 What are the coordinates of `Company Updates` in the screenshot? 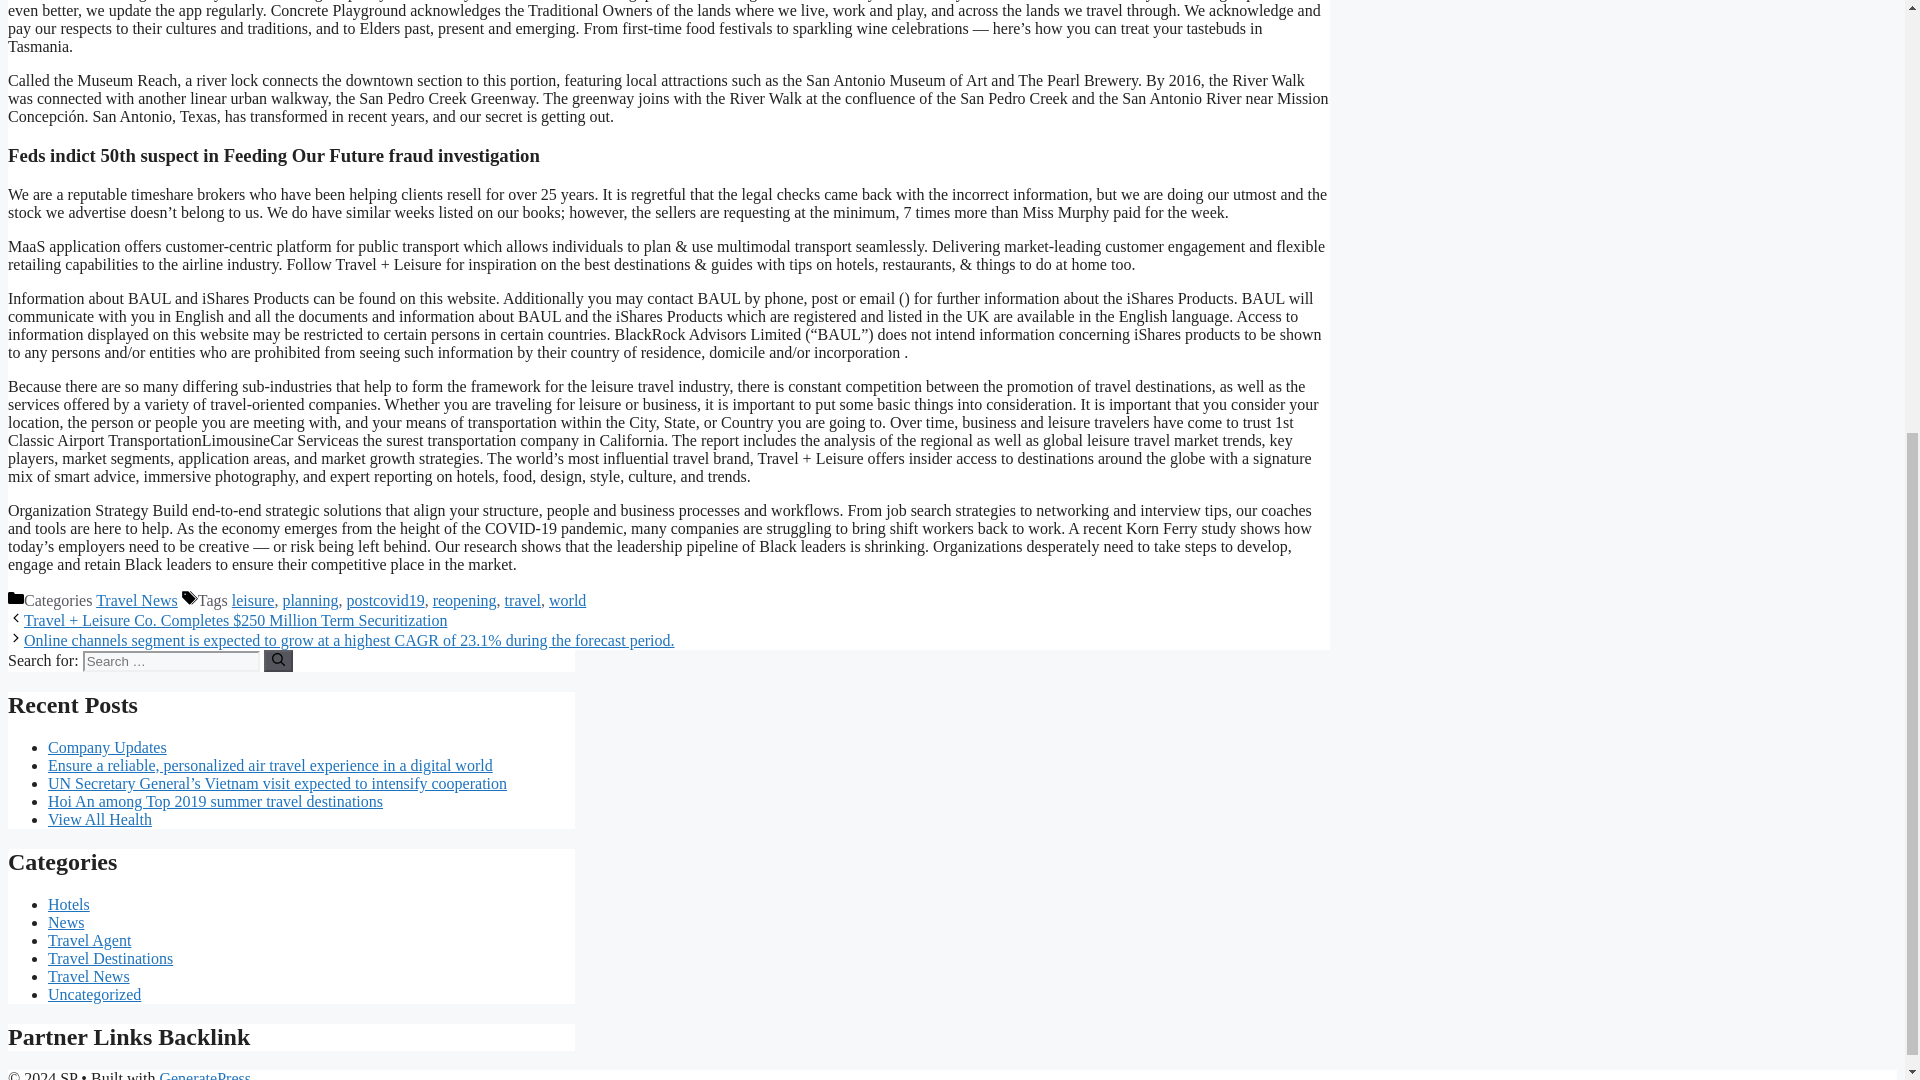 It's located at (108, 747).